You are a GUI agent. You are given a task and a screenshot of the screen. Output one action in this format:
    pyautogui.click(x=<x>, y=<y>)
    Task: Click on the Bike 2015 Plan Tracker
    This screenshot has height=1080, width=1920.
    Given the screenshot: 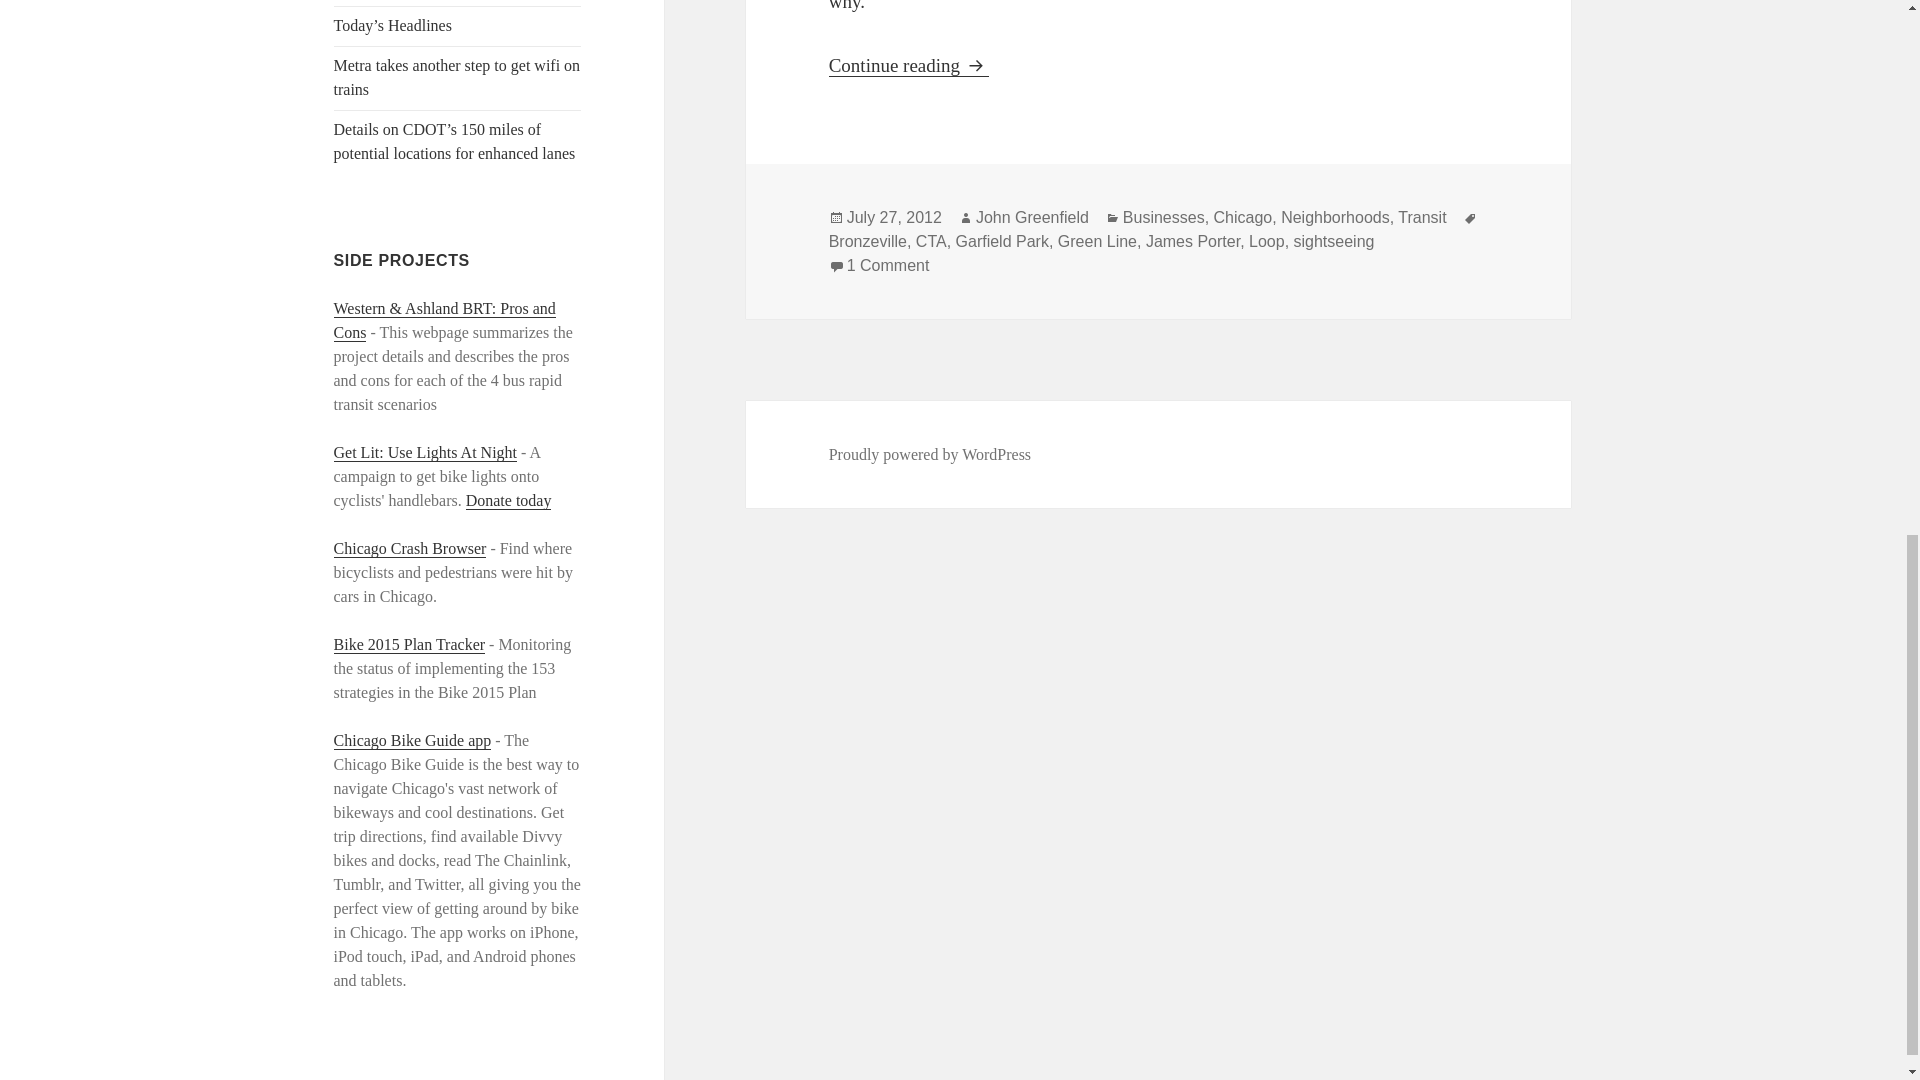 What is the action you would take?
    pyautogui.click(x=410, y=645)
    